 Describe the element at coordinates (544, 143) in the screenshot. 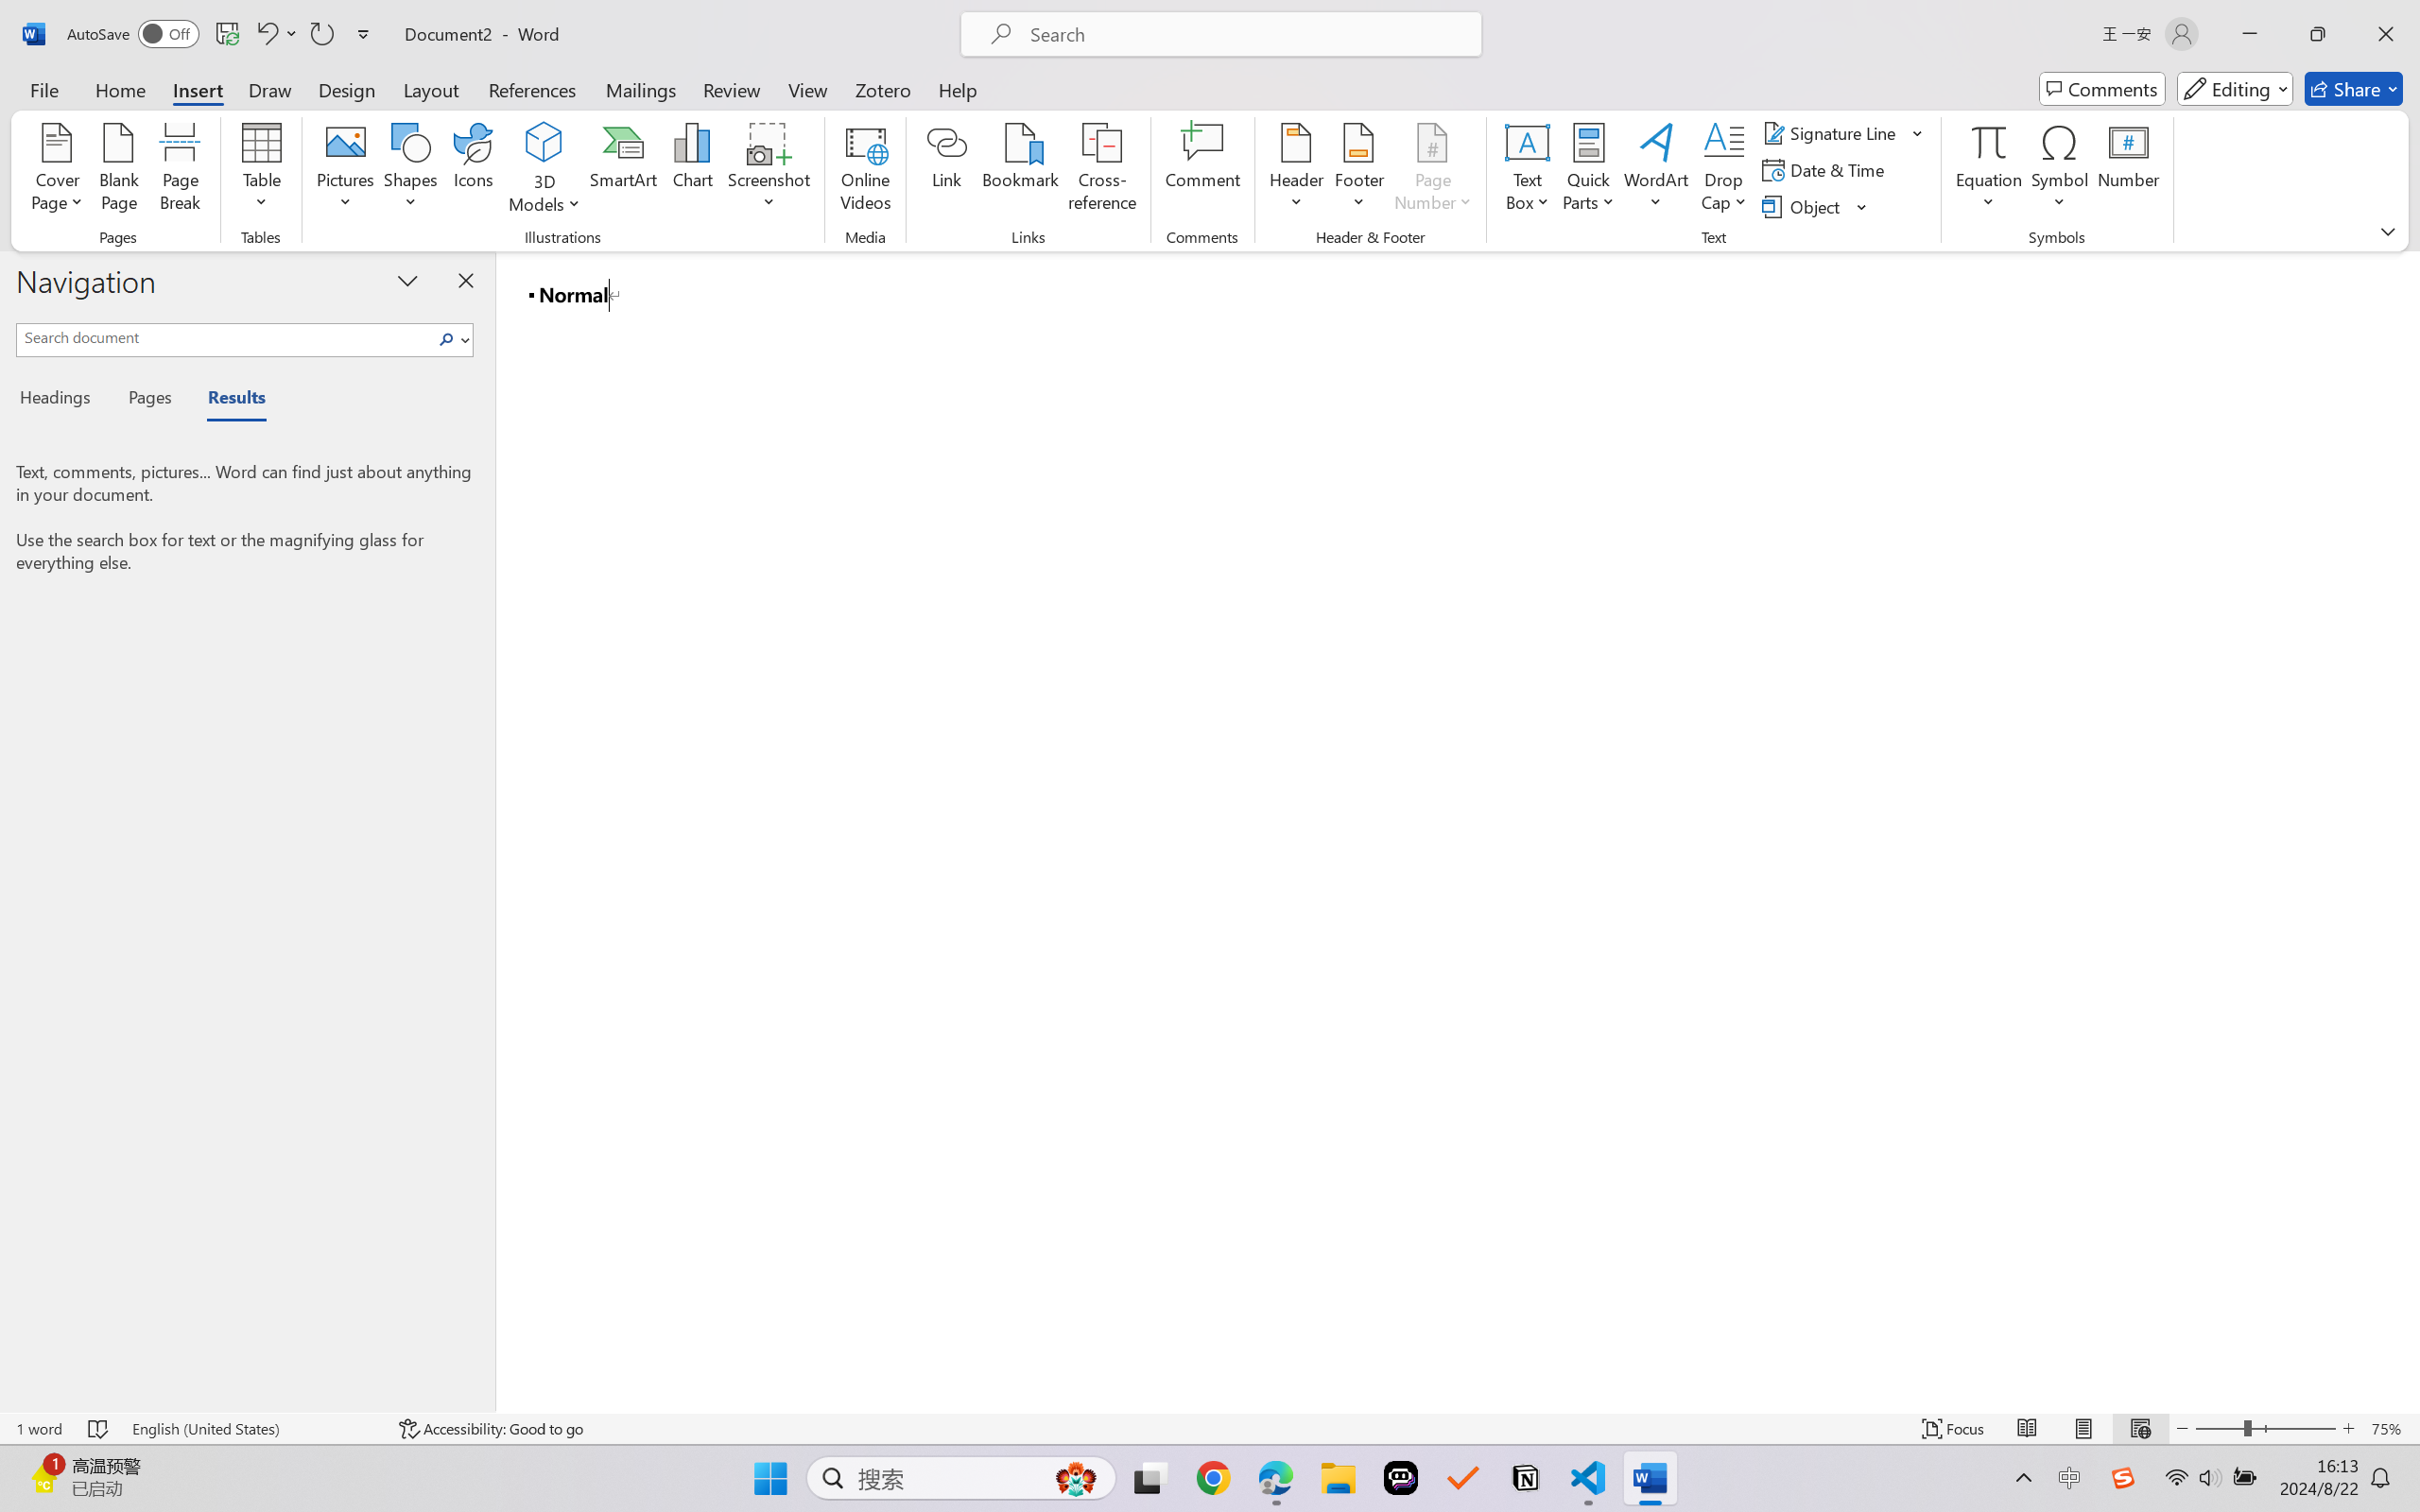

I see `3D Models` at that location.